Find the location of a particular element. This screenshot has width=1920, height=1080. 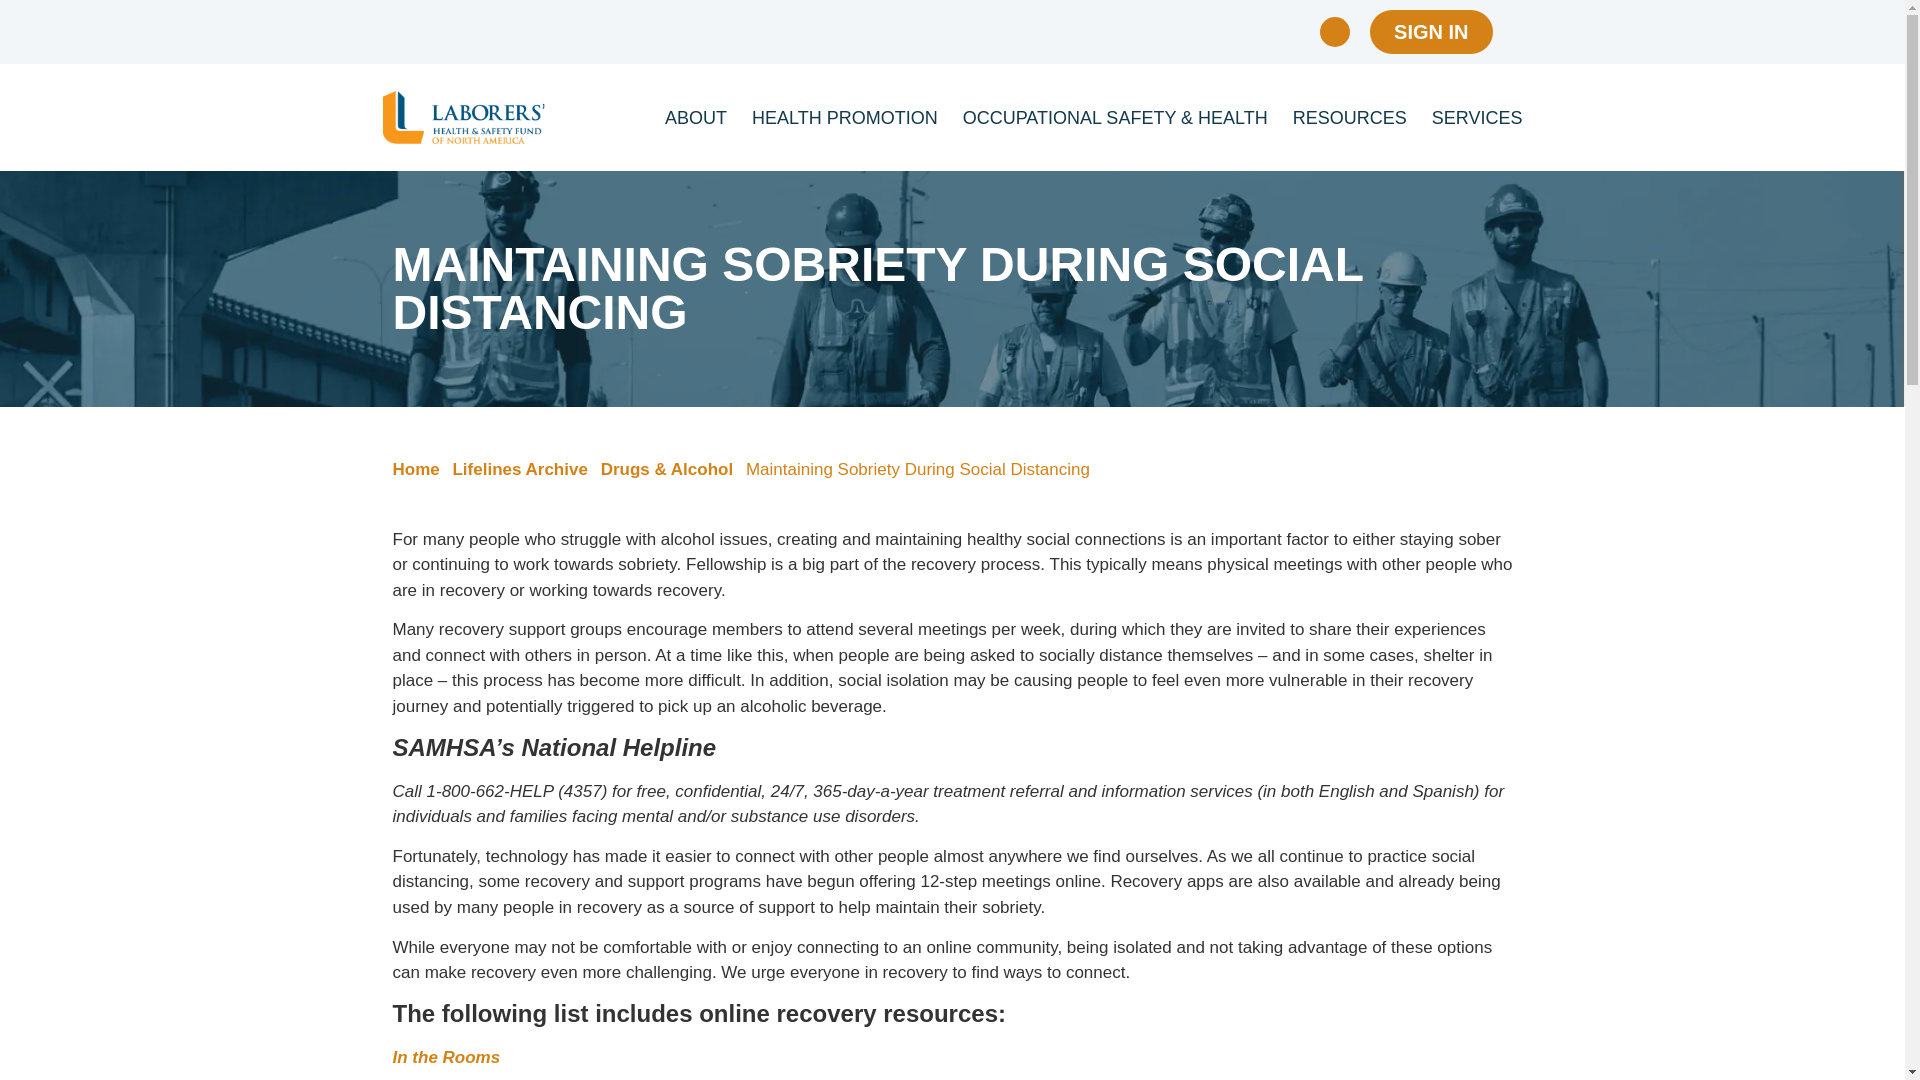

Home is located at coordinates (415, 470).